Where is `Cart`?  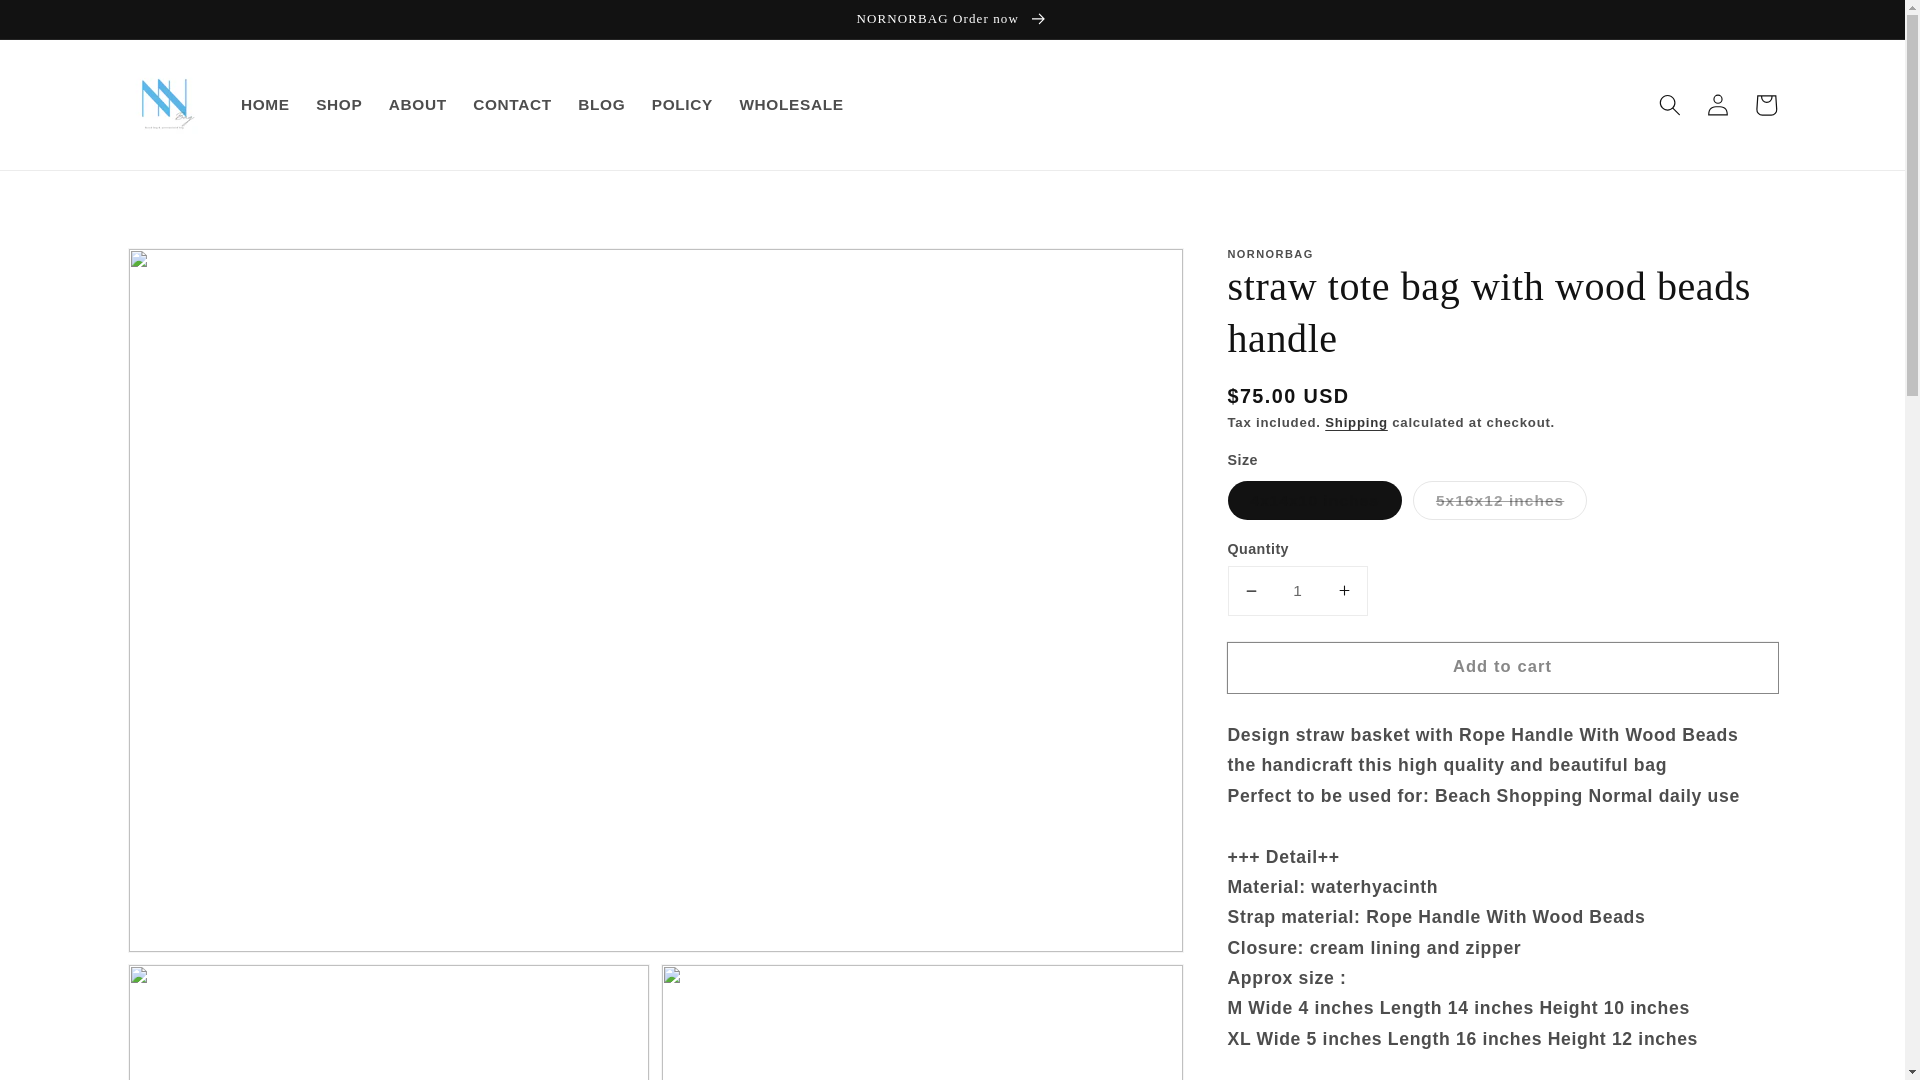 Cart is located at coordinates (1765, 104).